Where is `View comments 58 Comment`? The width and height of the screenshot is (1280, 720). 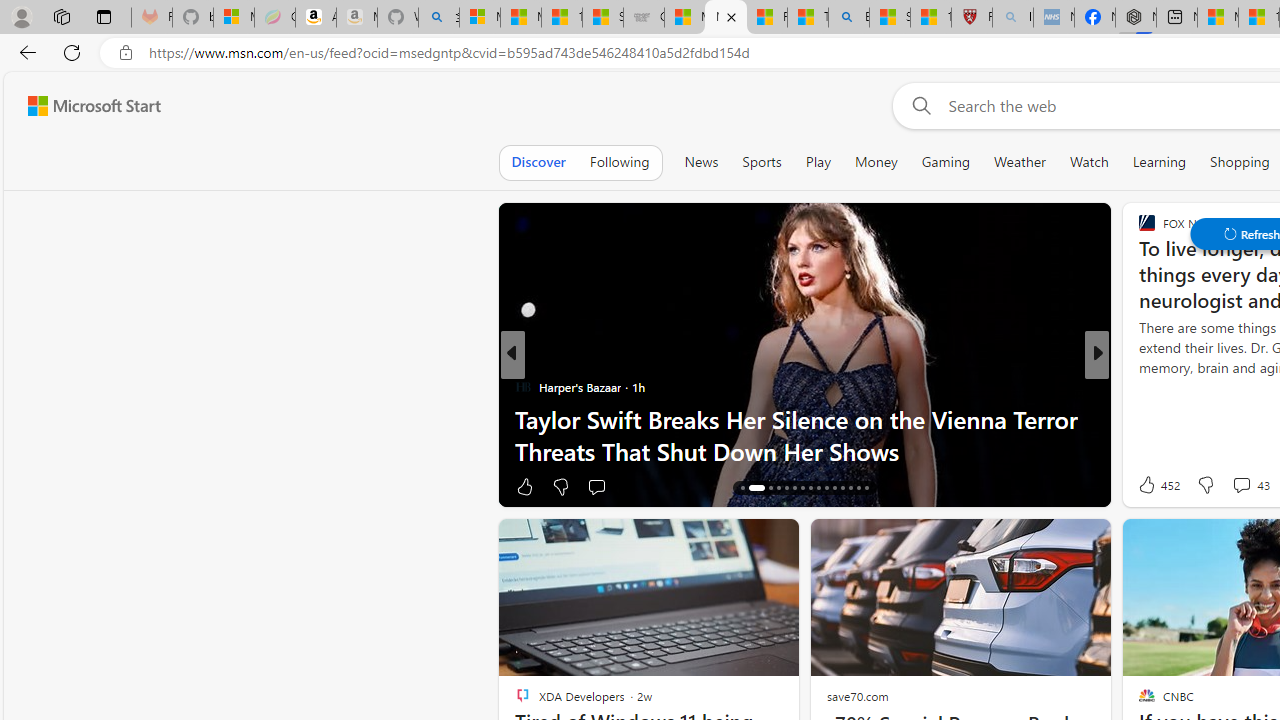 View comments 58 Comment is located at coordinates (1238, 486).